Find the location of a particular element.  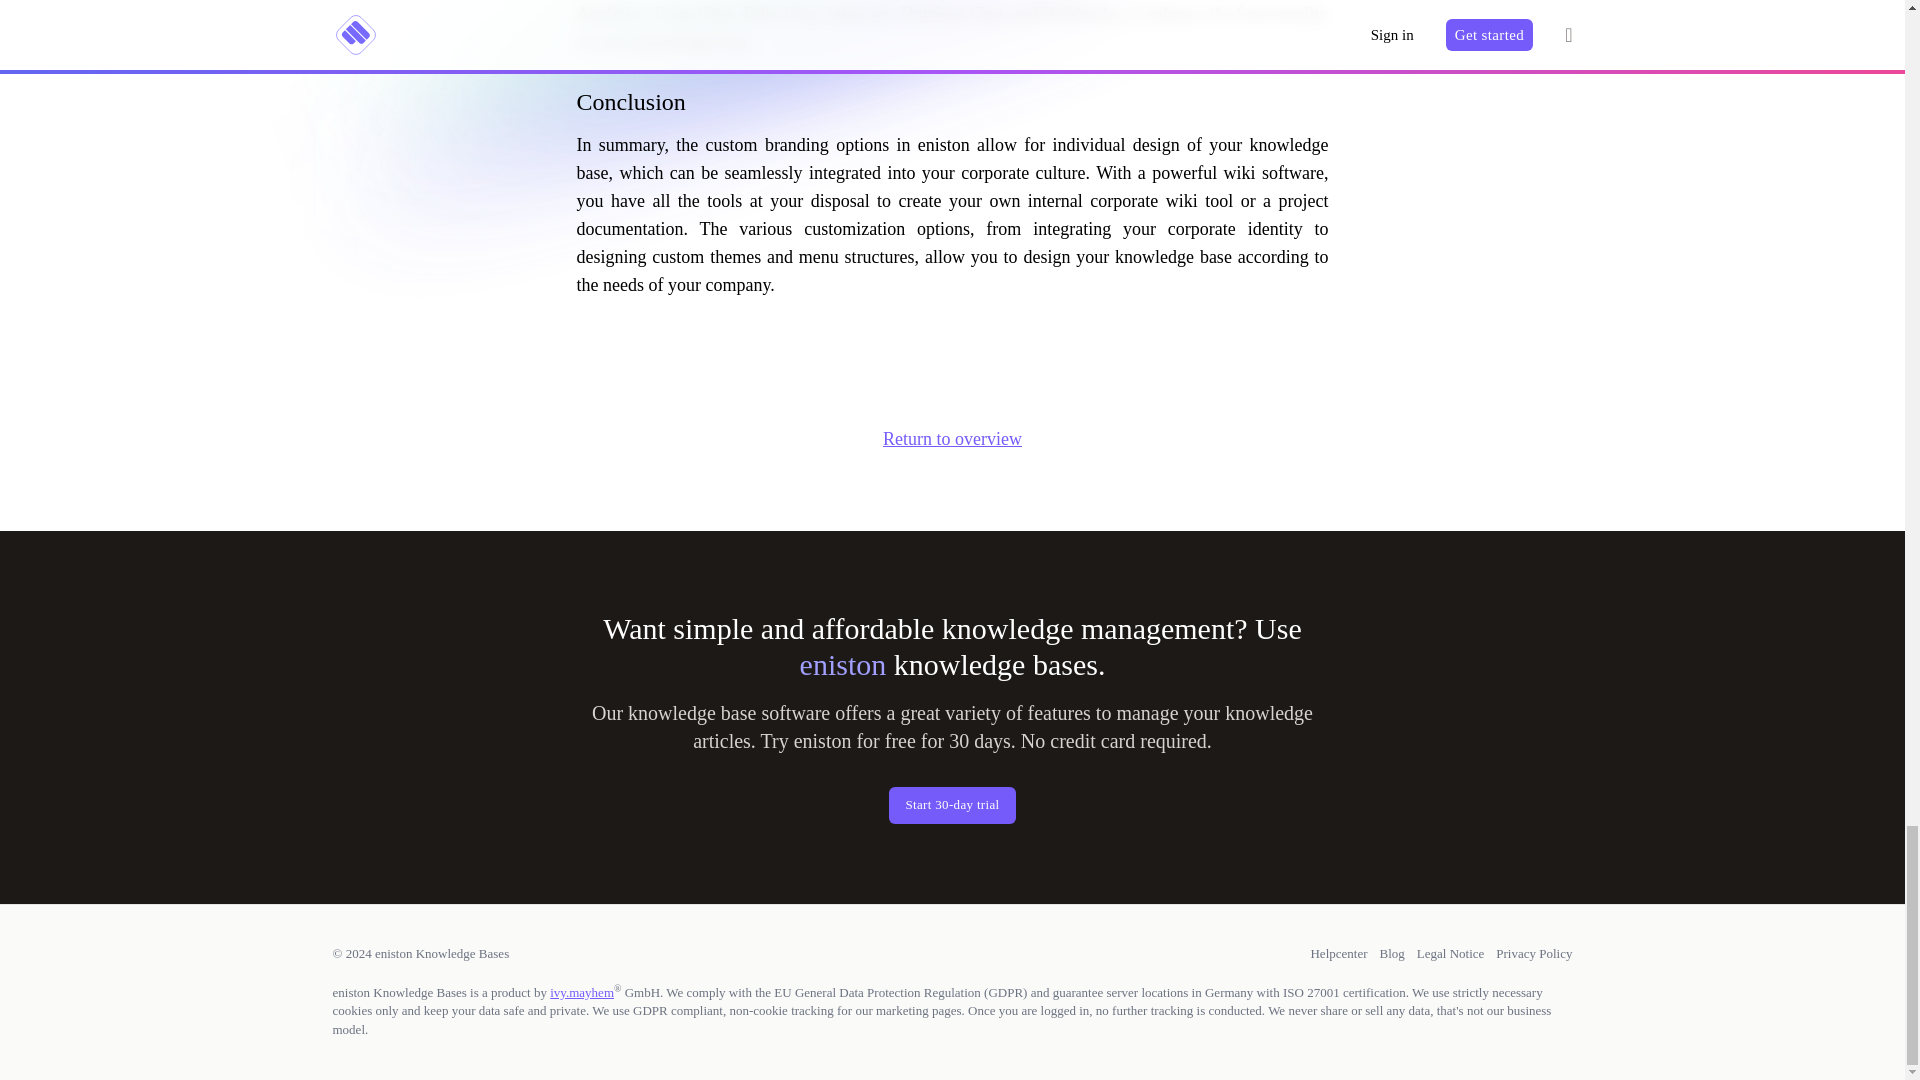

Privacy Policy is located at coordinates (1534, 954).